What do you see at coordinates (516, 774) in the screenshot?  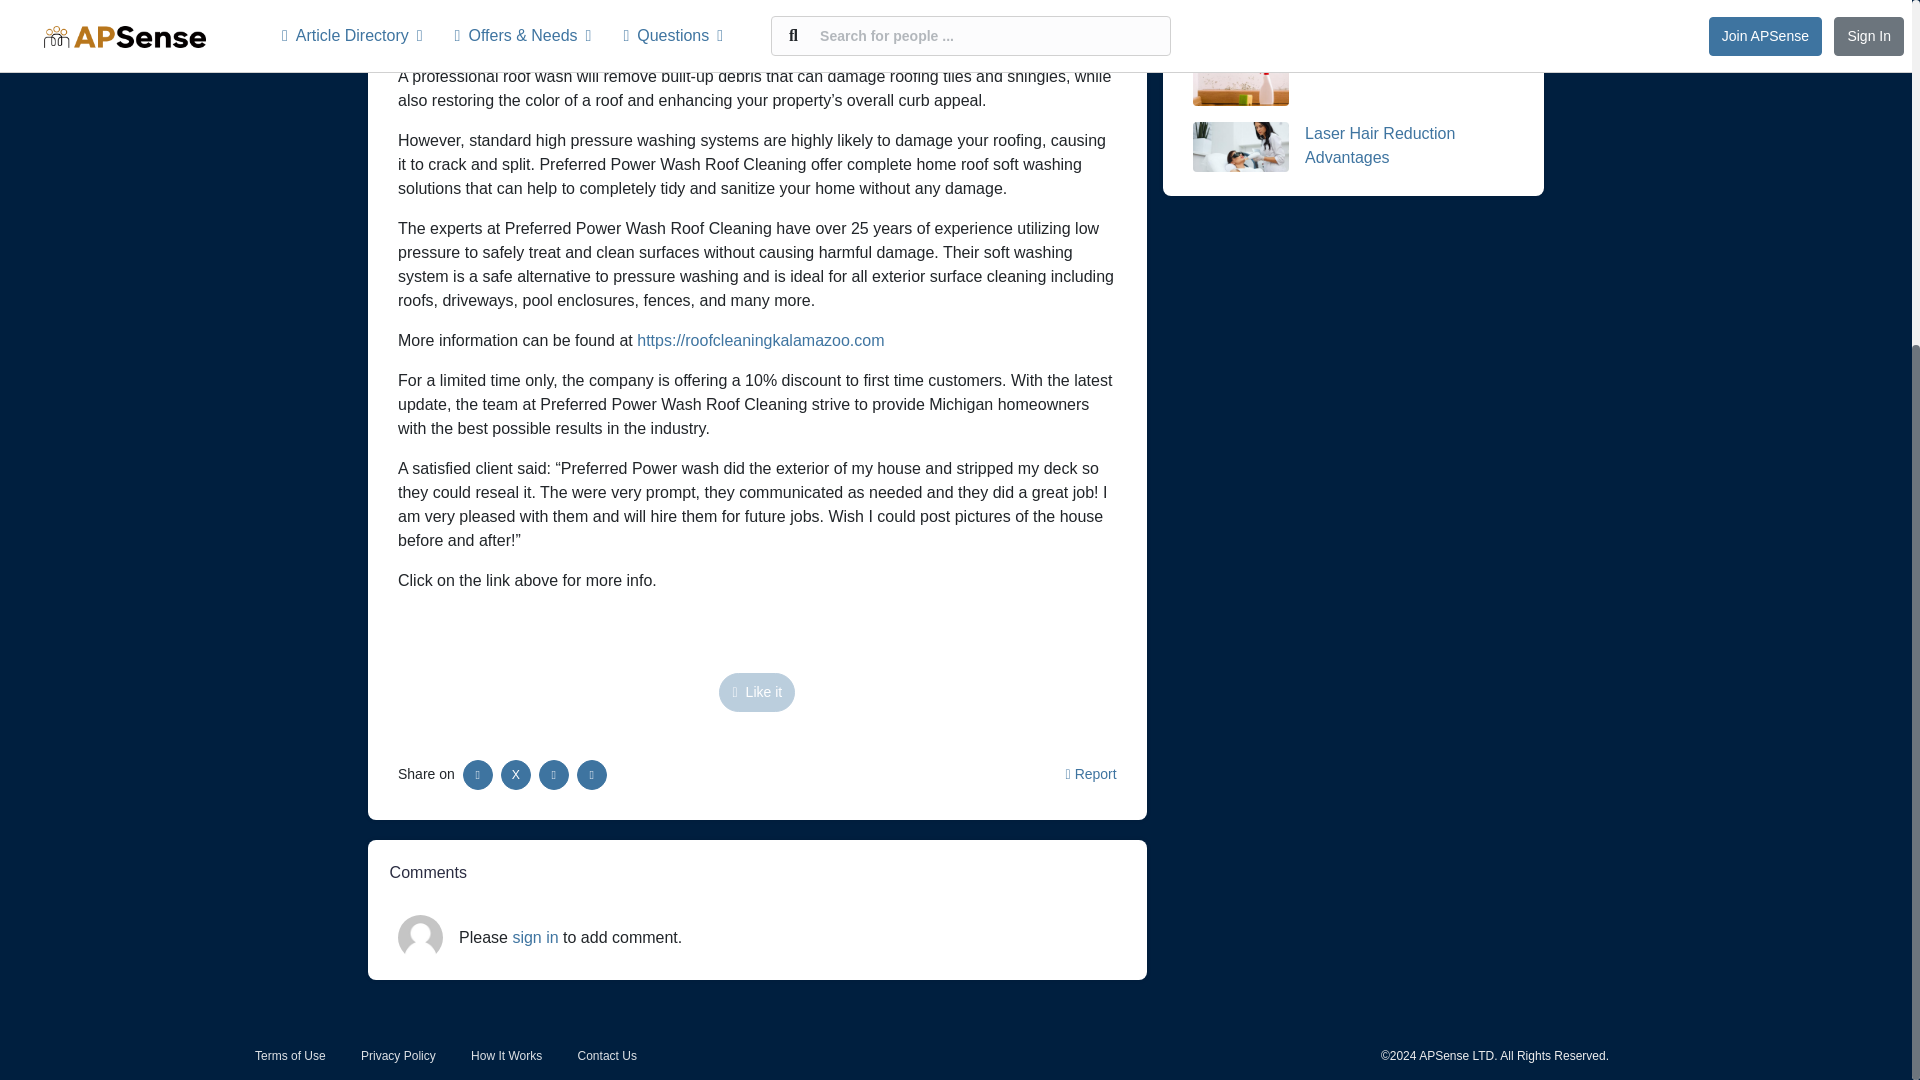 I see `X` at bounding box center [516, 774].